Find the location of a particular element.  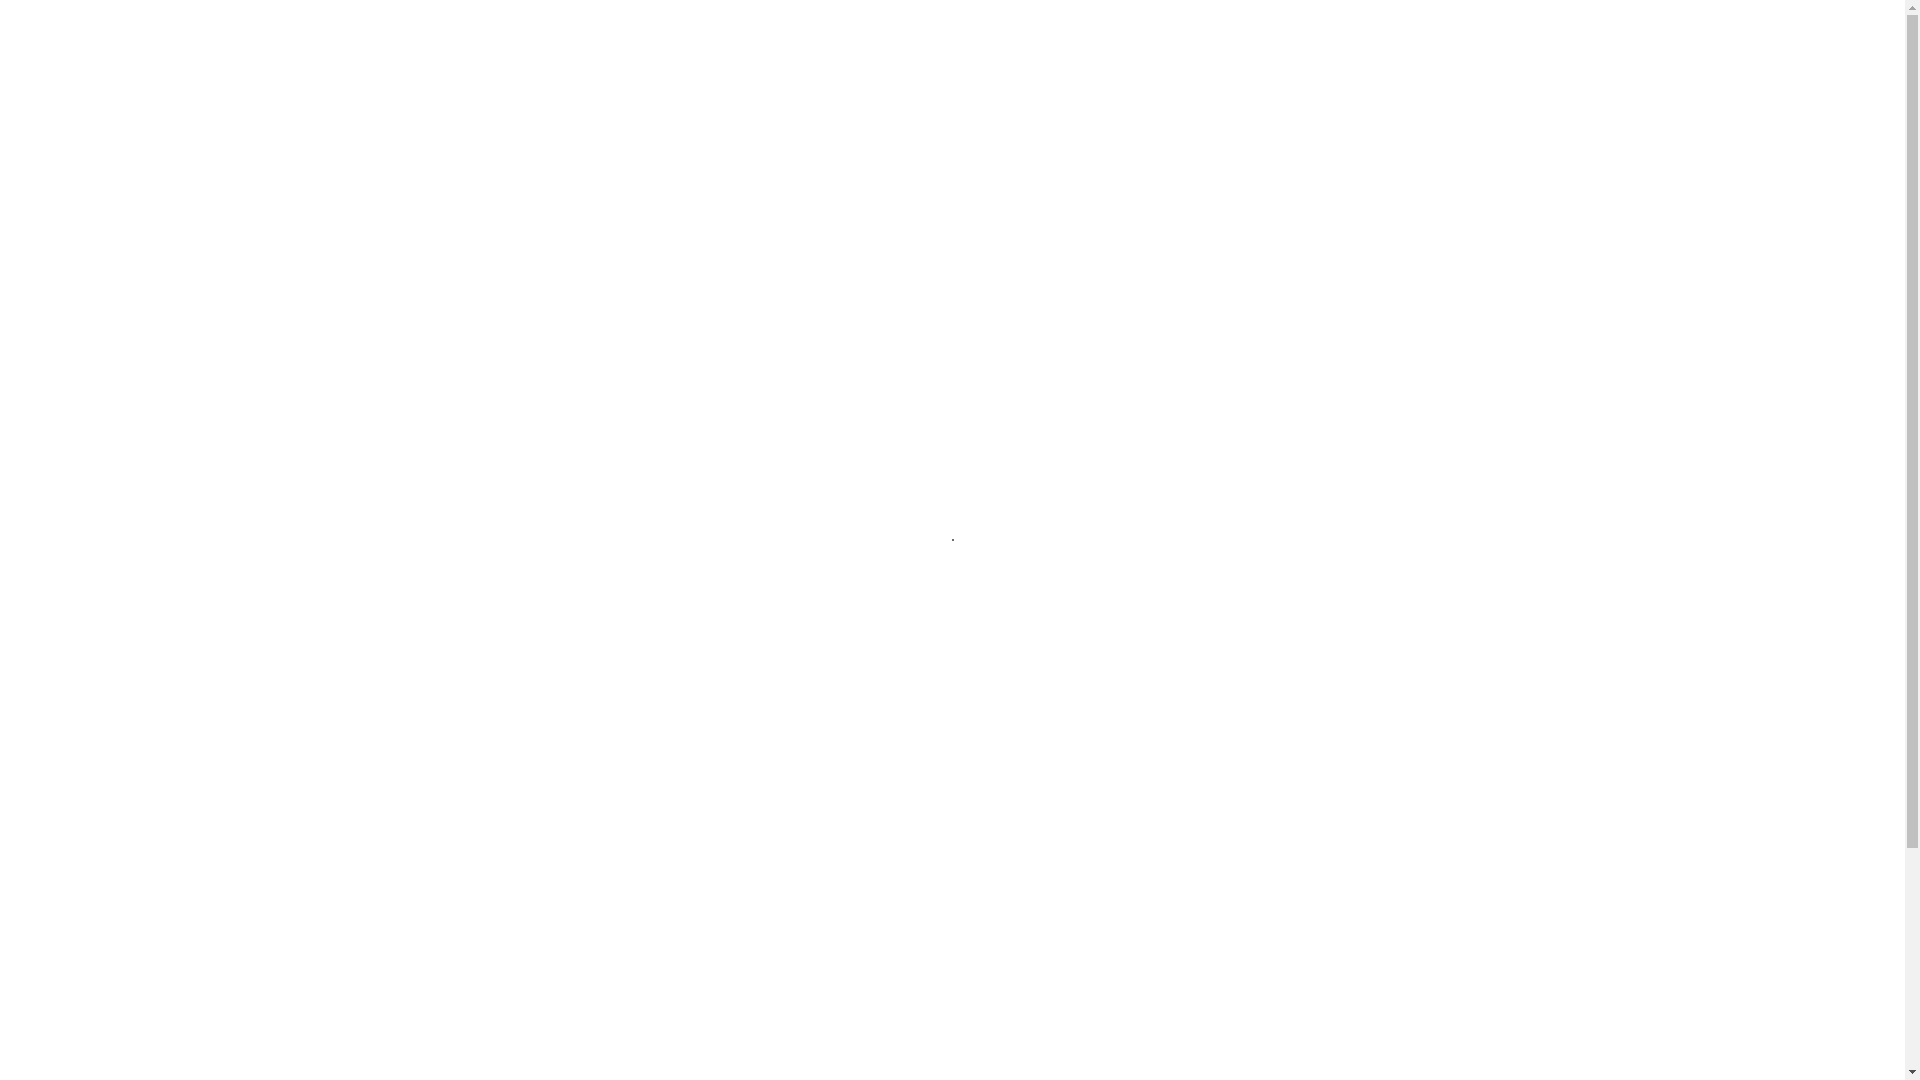

Sponsors is located at coordinates (1438, 45).